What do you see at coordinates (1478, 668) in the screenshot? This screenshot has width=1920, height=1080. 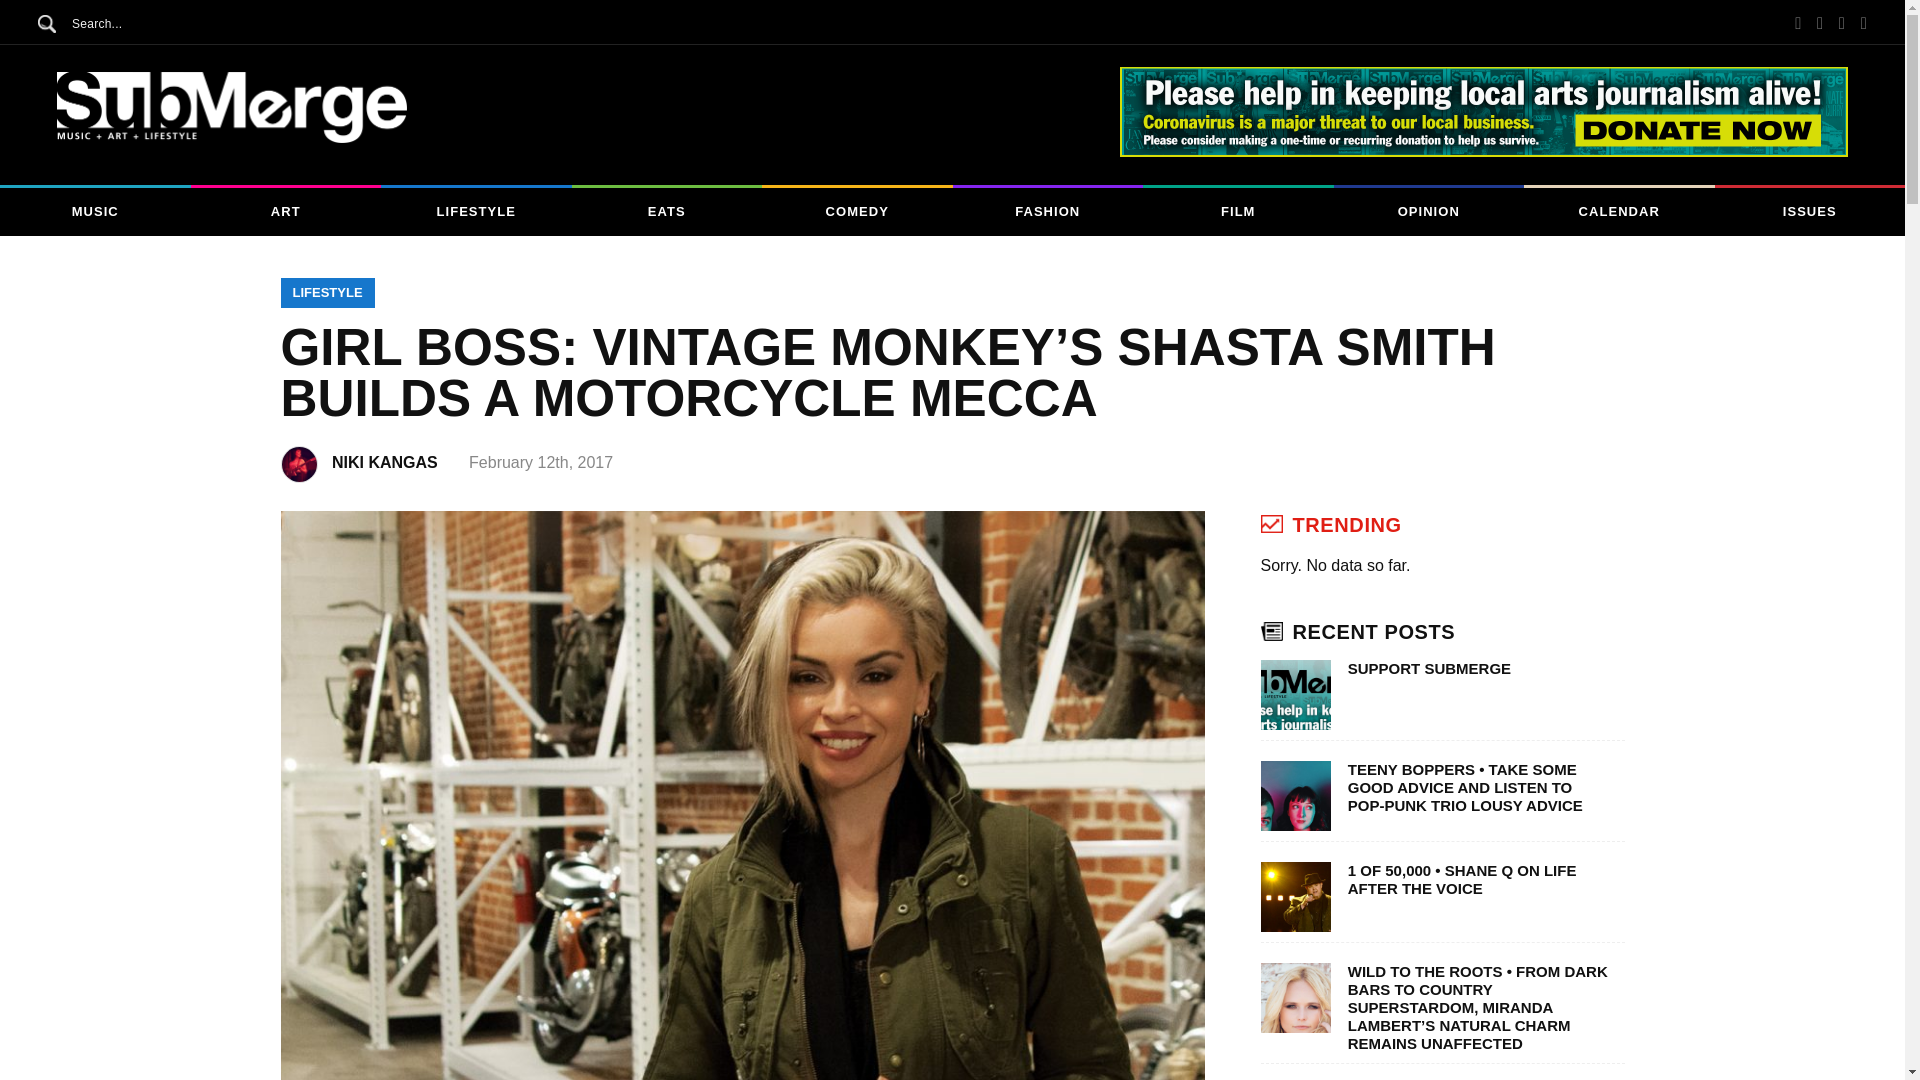 I see `SUPPORT SUBMERGE` at bounding box center [1478, 668].